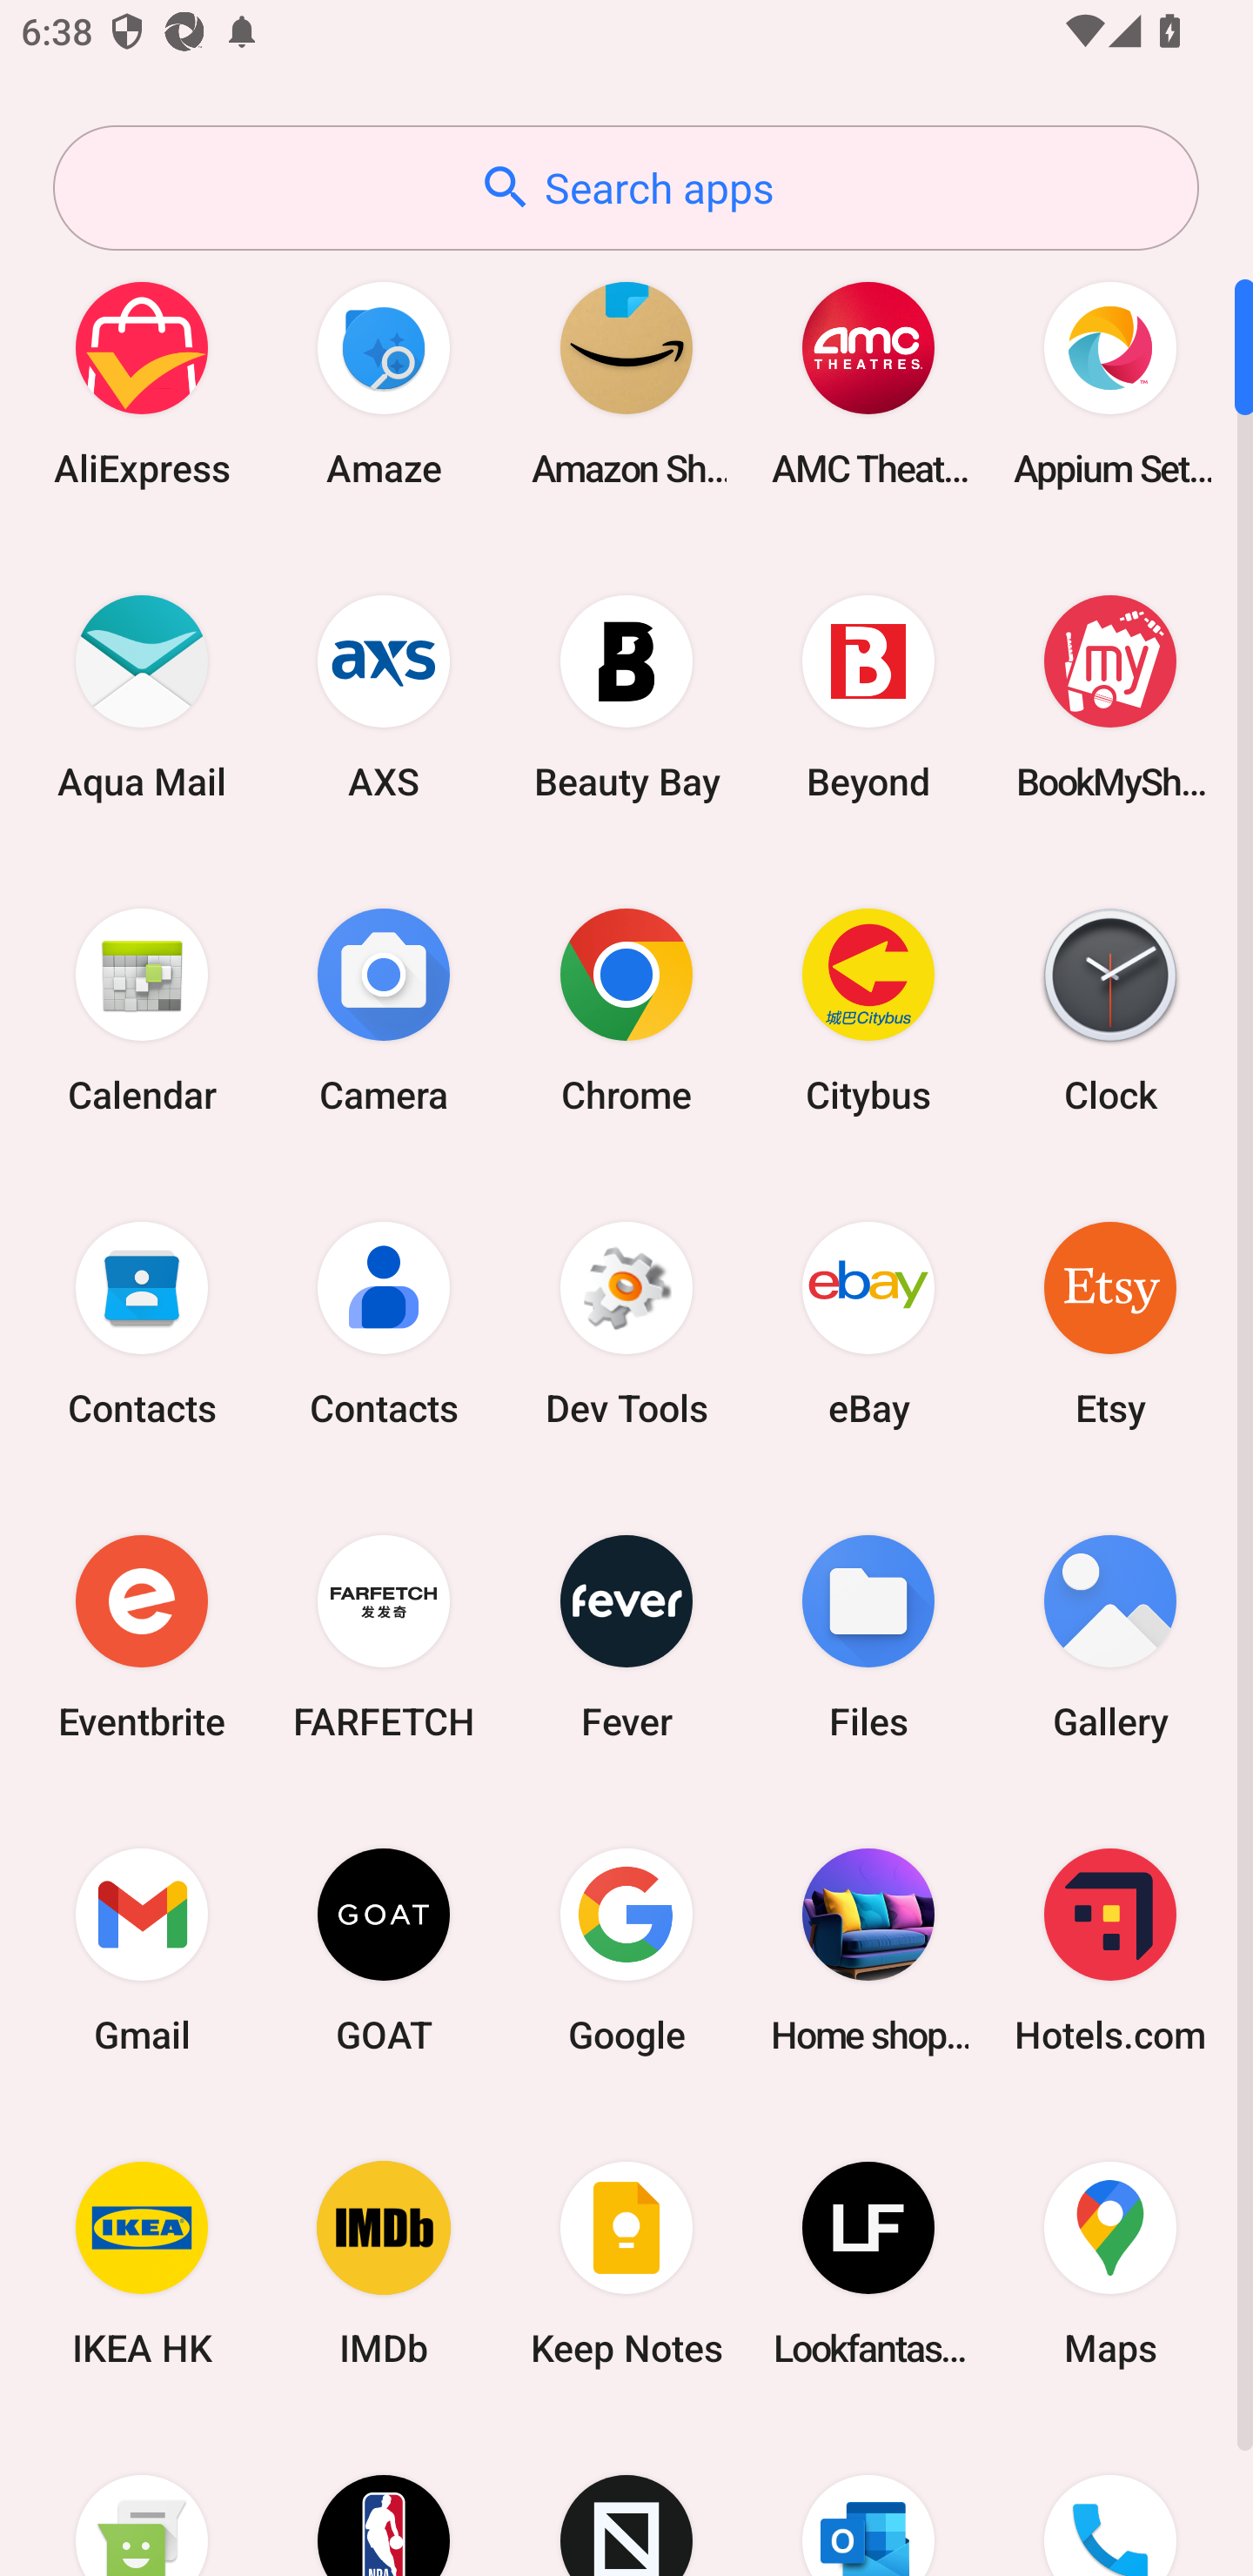 This screenshot has height=2576, width=1253. Describe the element at coordinates (384, 696) in the screenshot. I see `AXS` at that location.